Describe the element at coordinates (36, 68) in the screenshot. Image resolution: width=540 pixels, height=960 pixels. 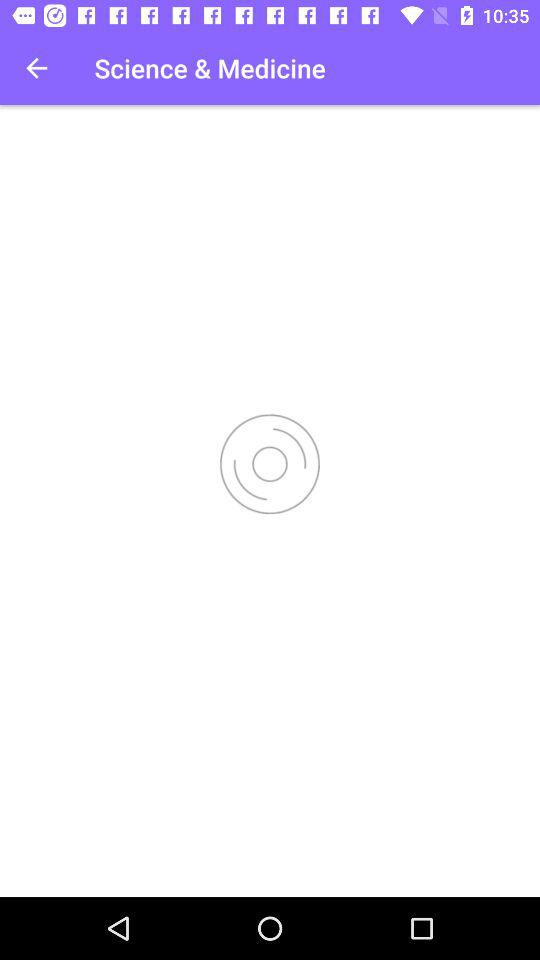
I see `tap the item at the top left corner` at that location.